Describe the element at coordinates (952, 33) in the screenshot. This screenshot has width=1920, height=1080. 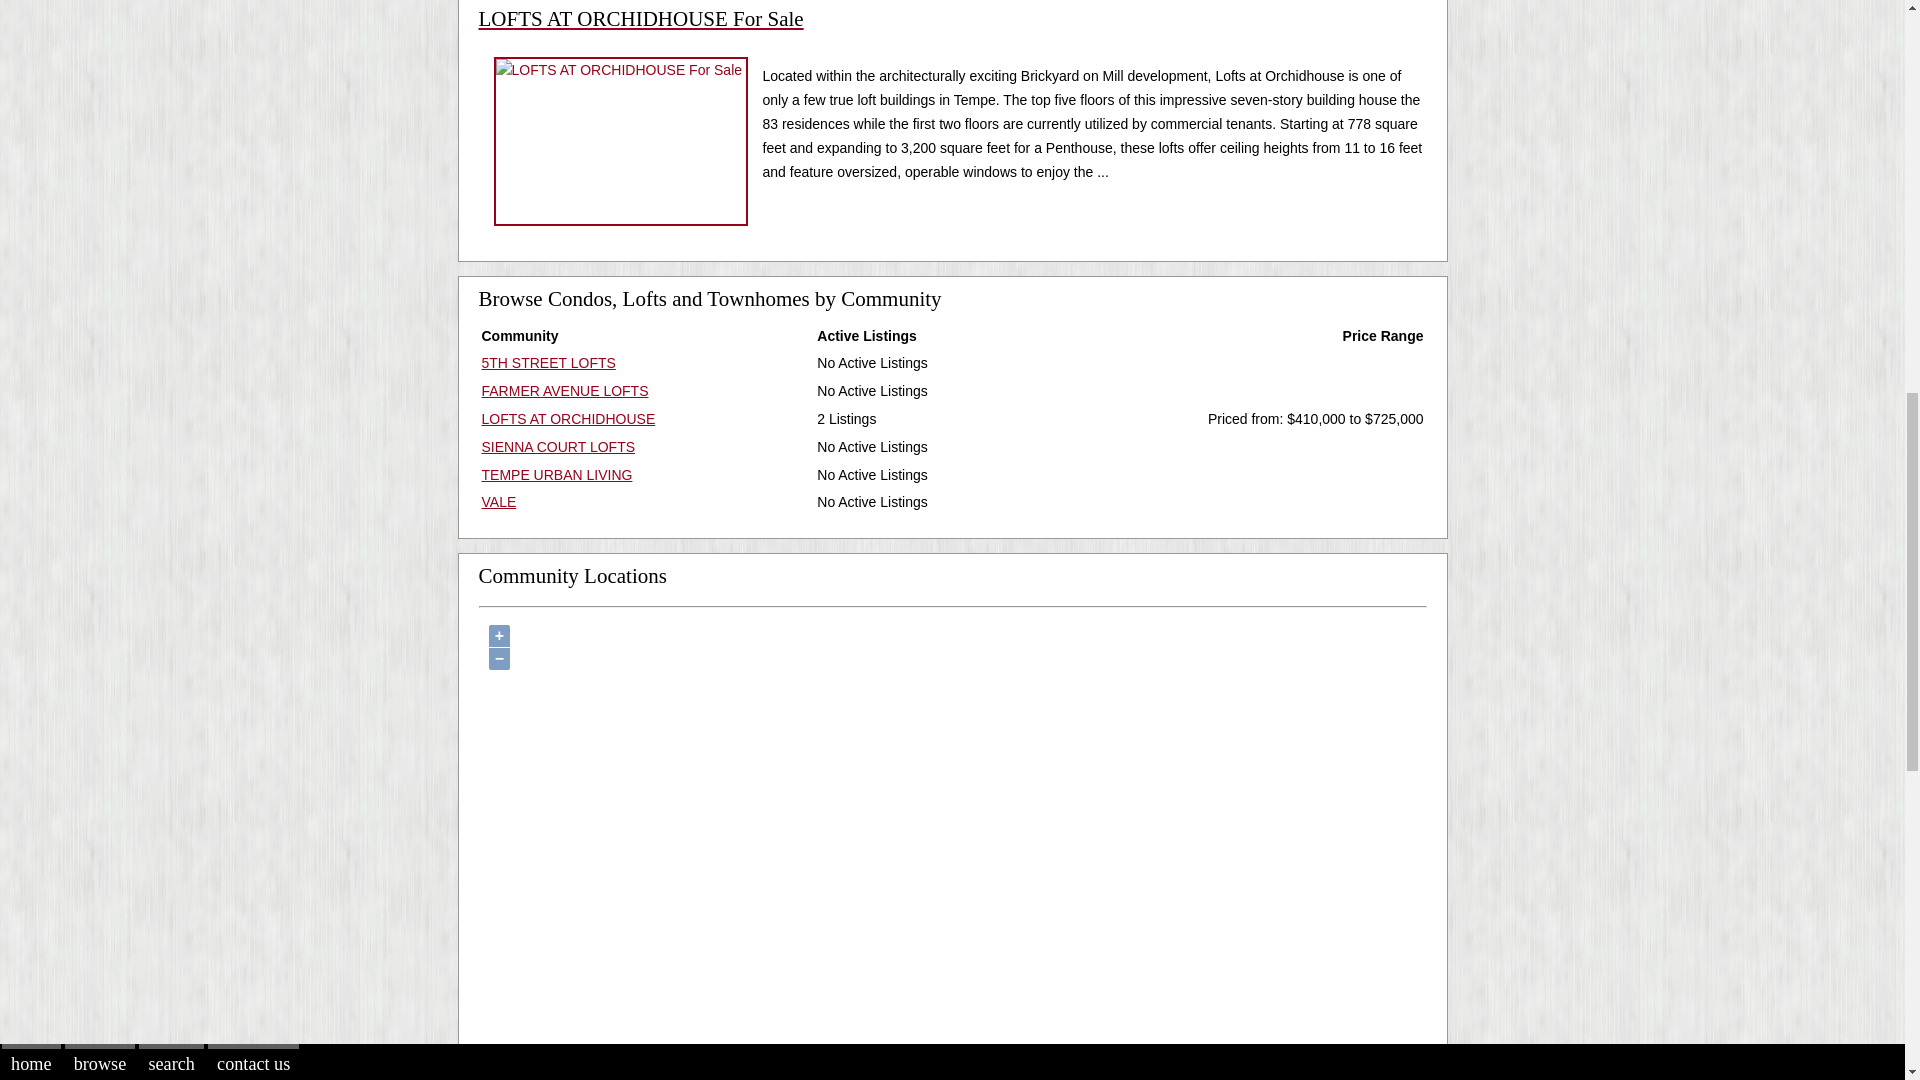
I see `LOFTS AT ORCHIDHOUSE For Sale` at that location.